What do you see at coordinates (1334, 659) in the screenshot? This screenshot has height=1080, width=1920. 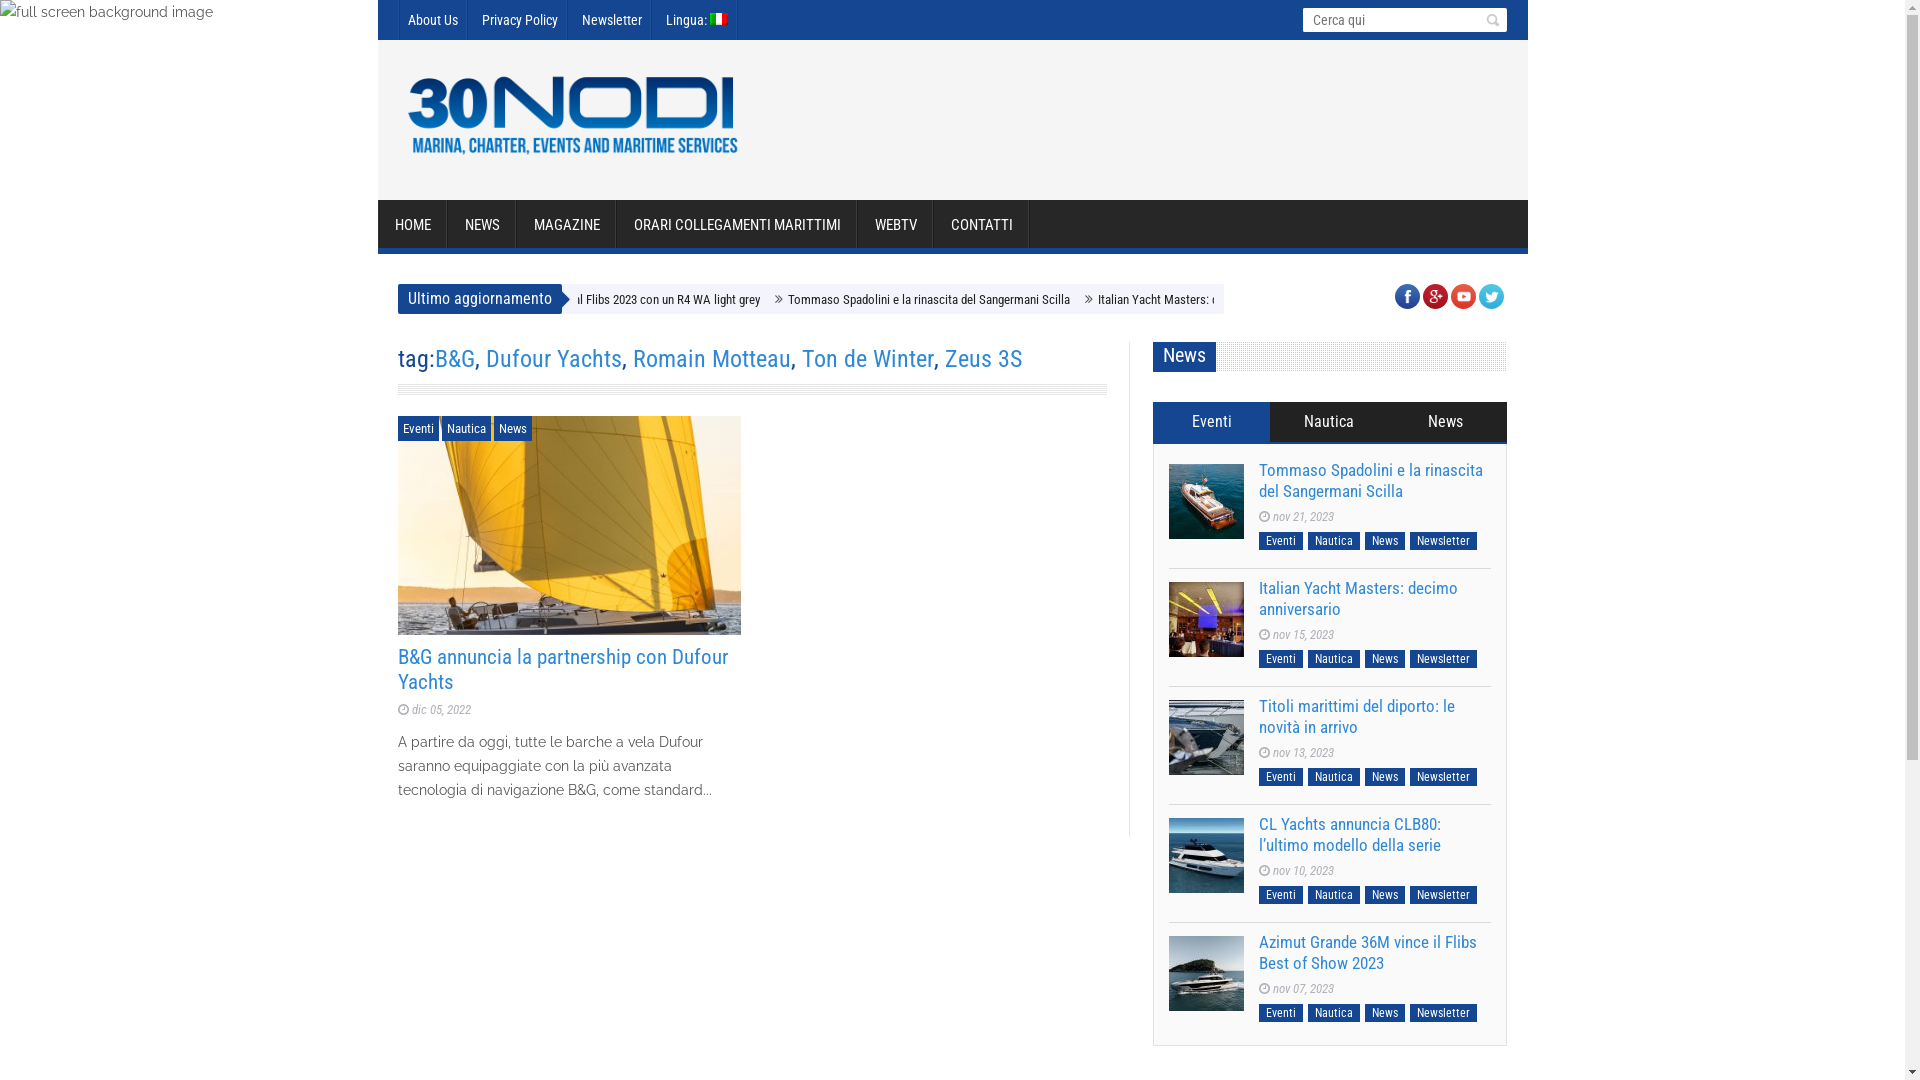 I see `Nautica` at bounding box center [1334, 659].